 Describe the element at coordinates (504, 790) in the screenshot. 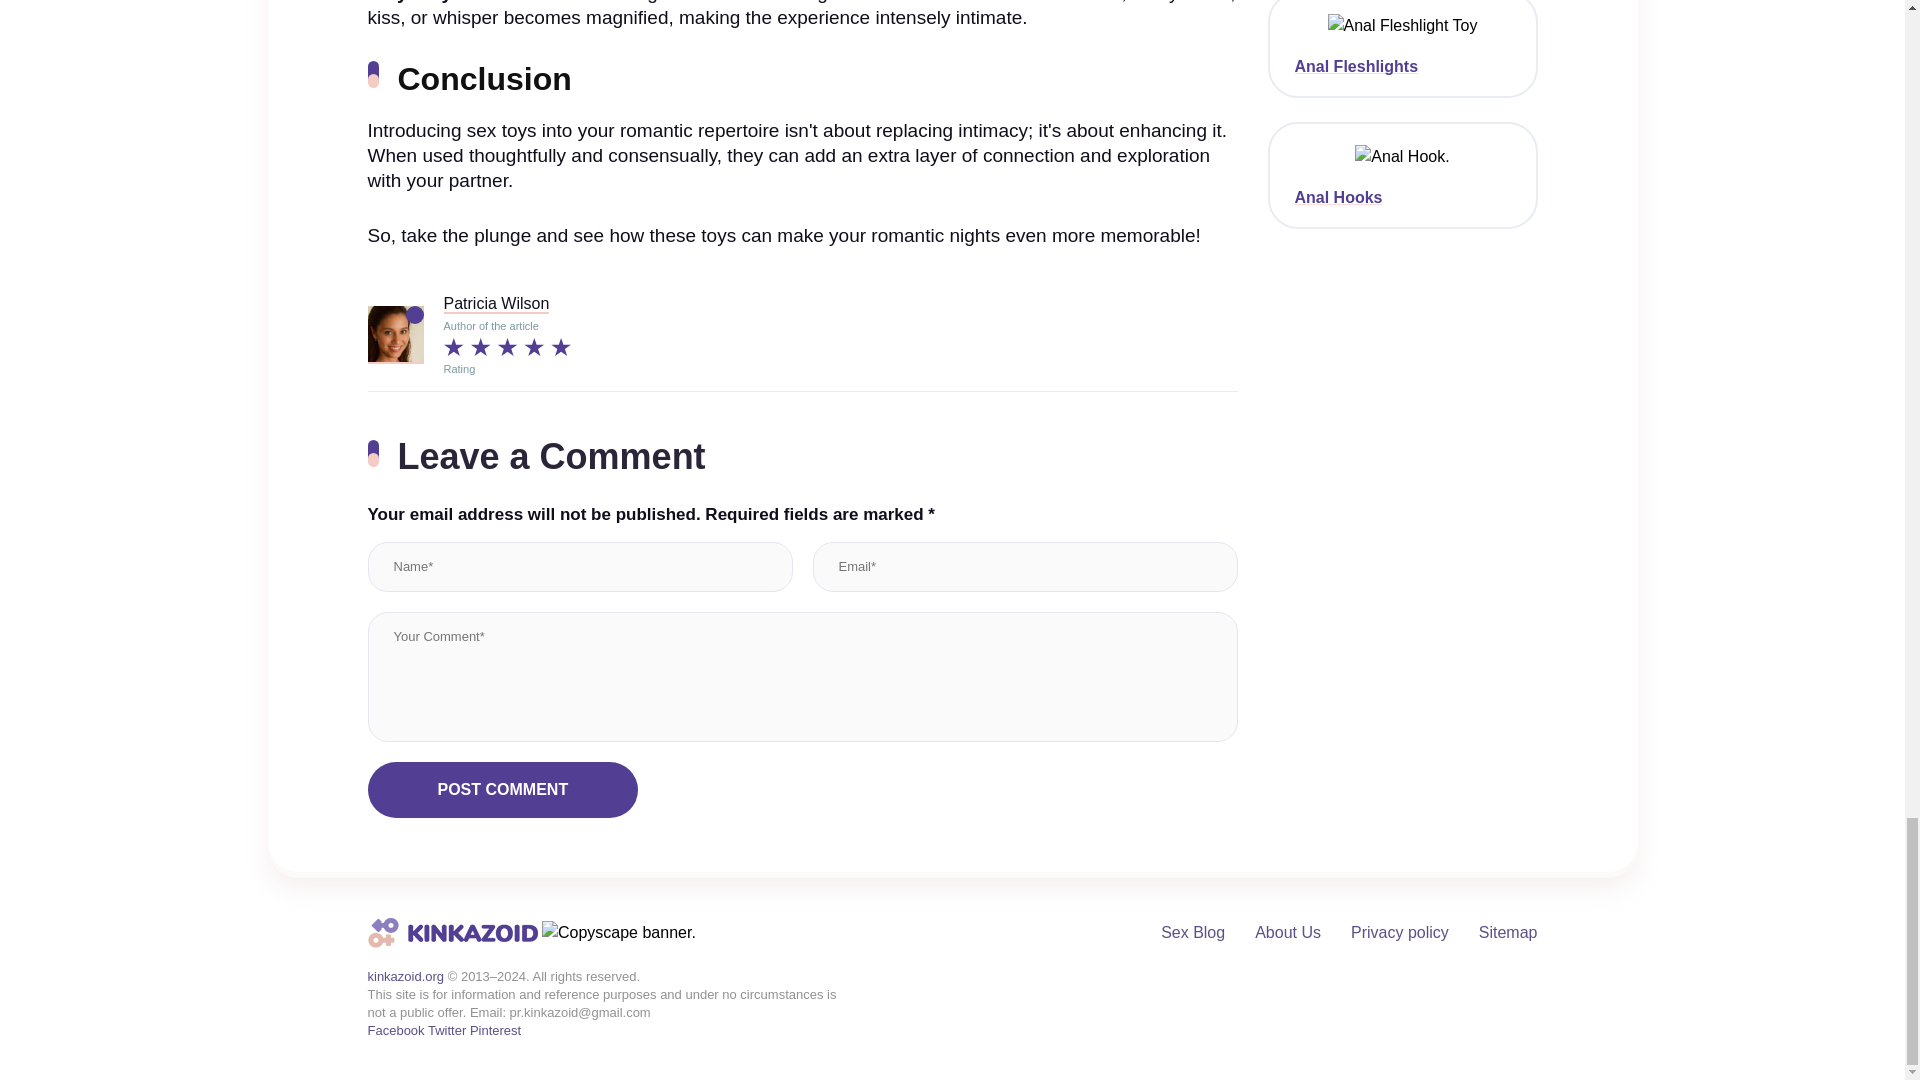

I see `Post Comment` at that location.